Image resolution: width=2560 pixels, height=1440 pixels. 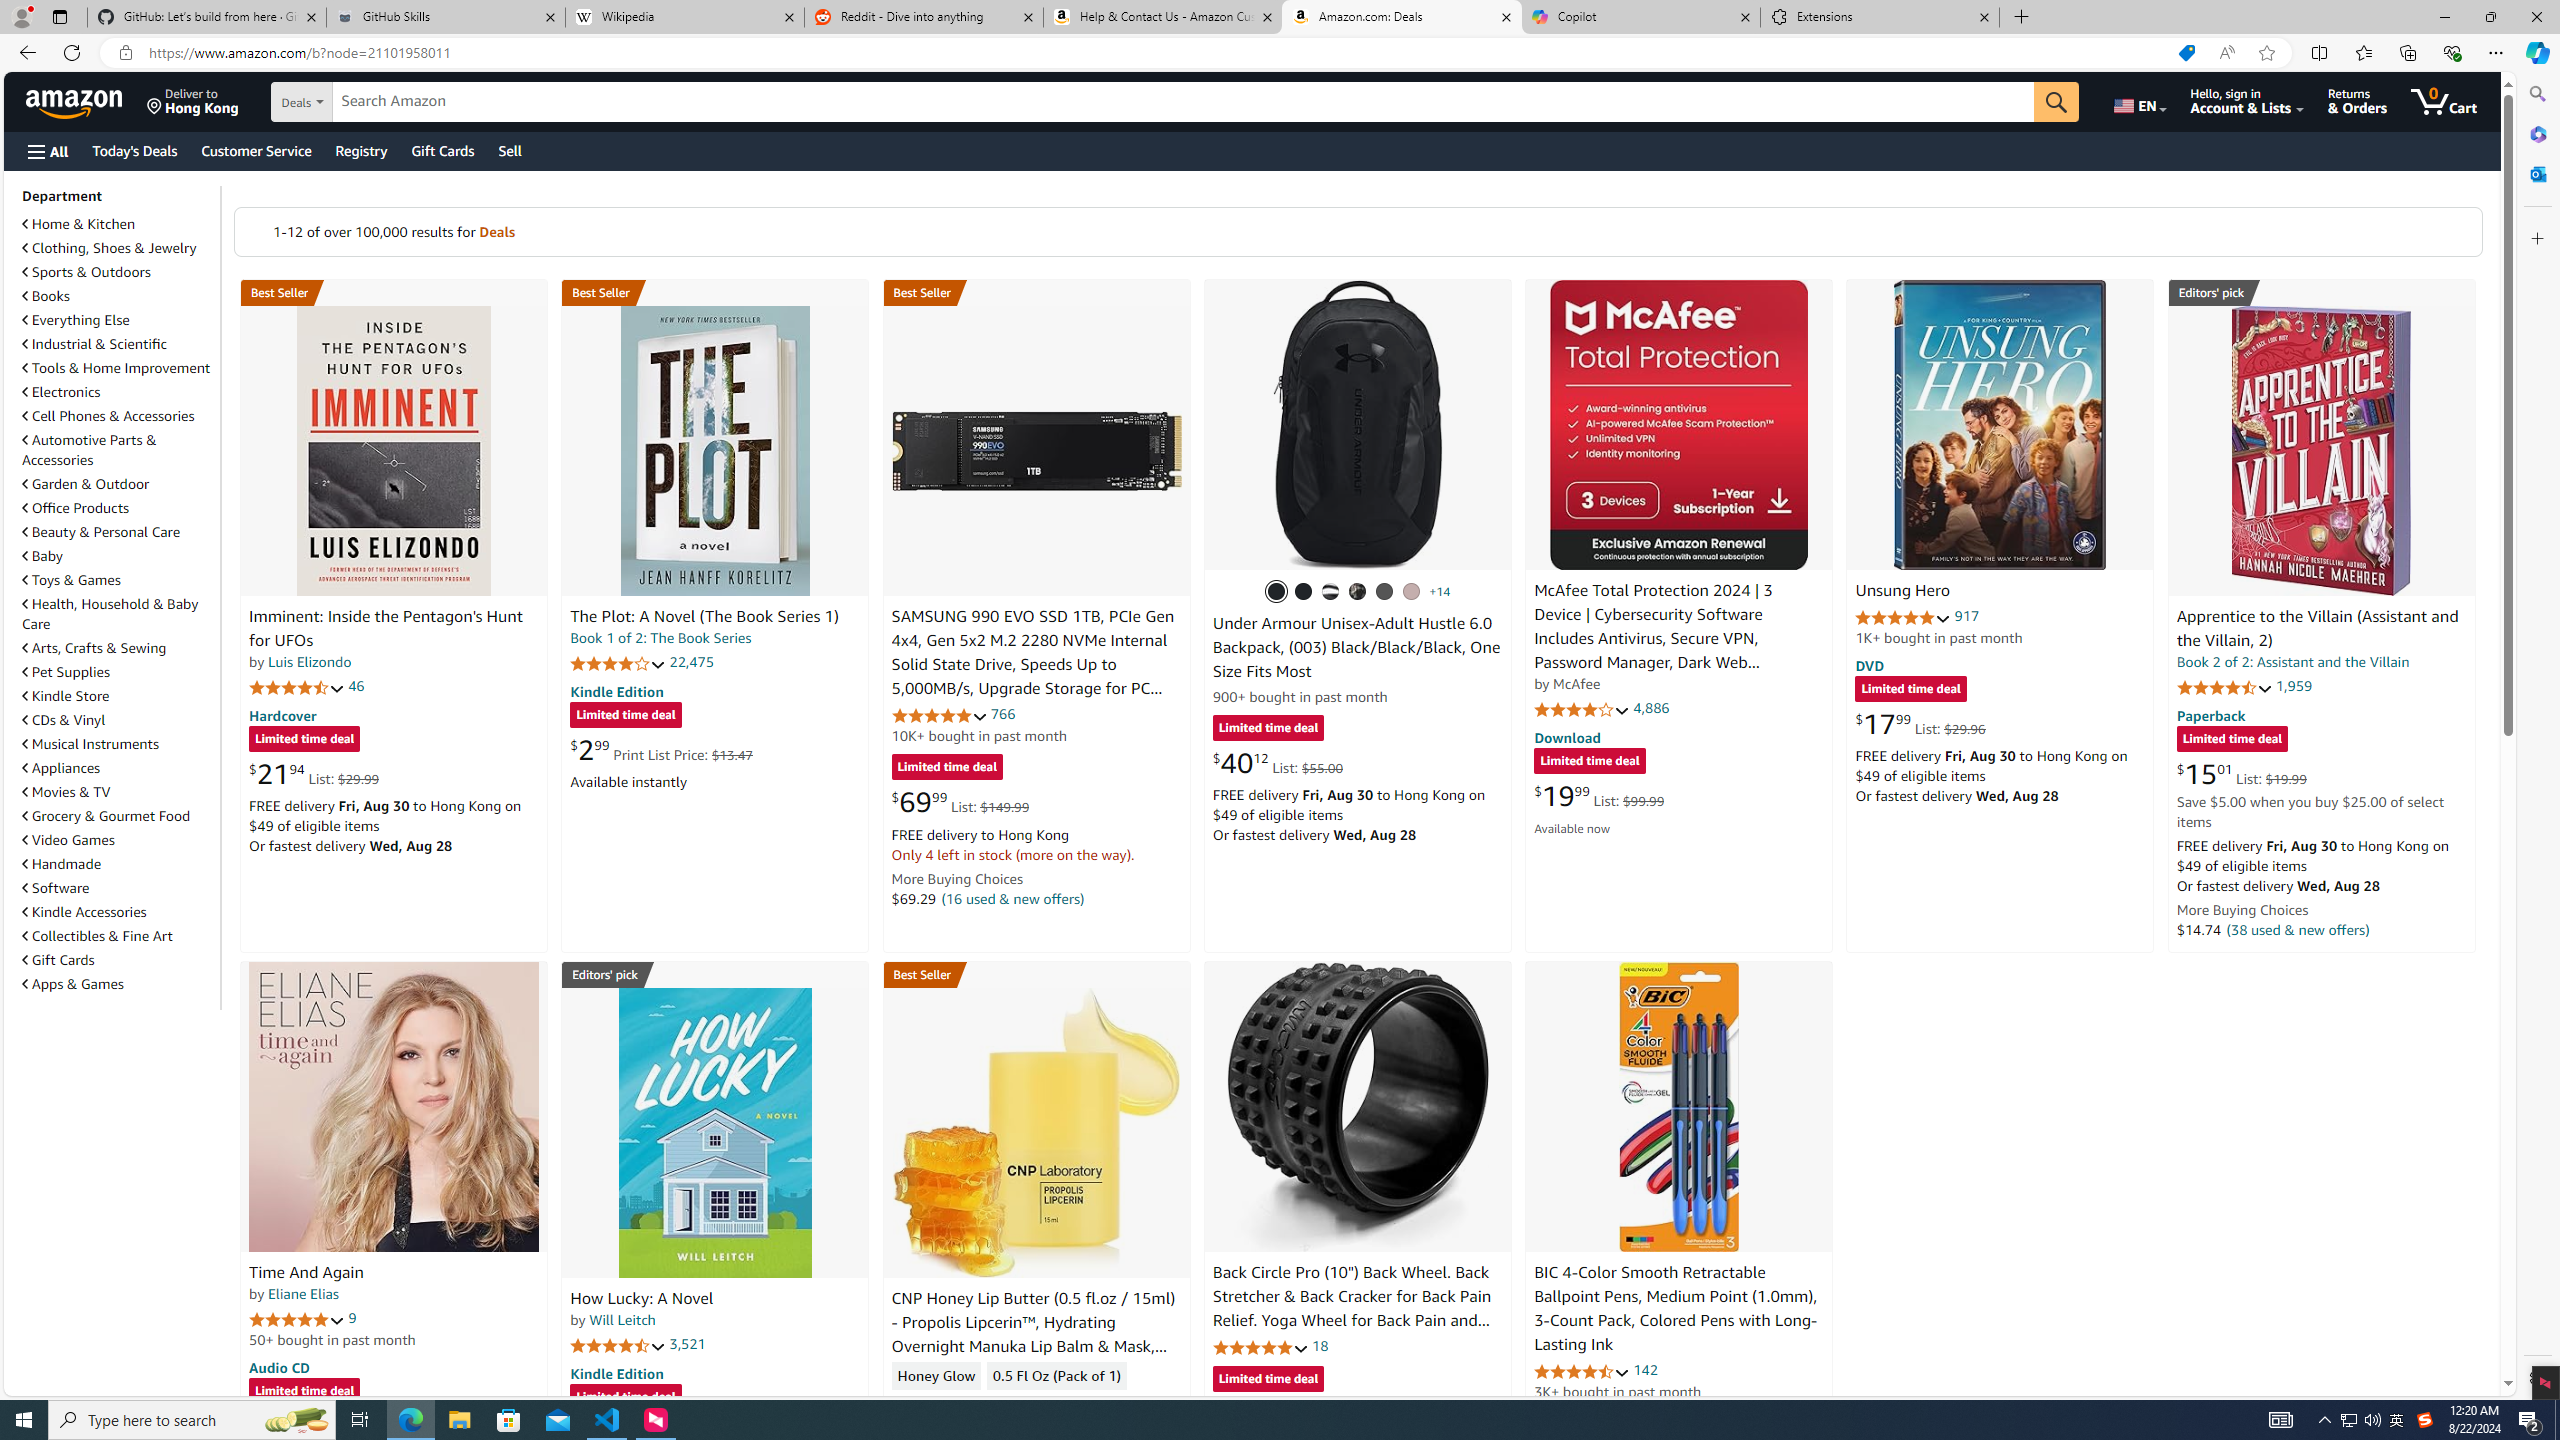 I want to click on $19.99 List: $99.99, so click(x=1598, y=795).